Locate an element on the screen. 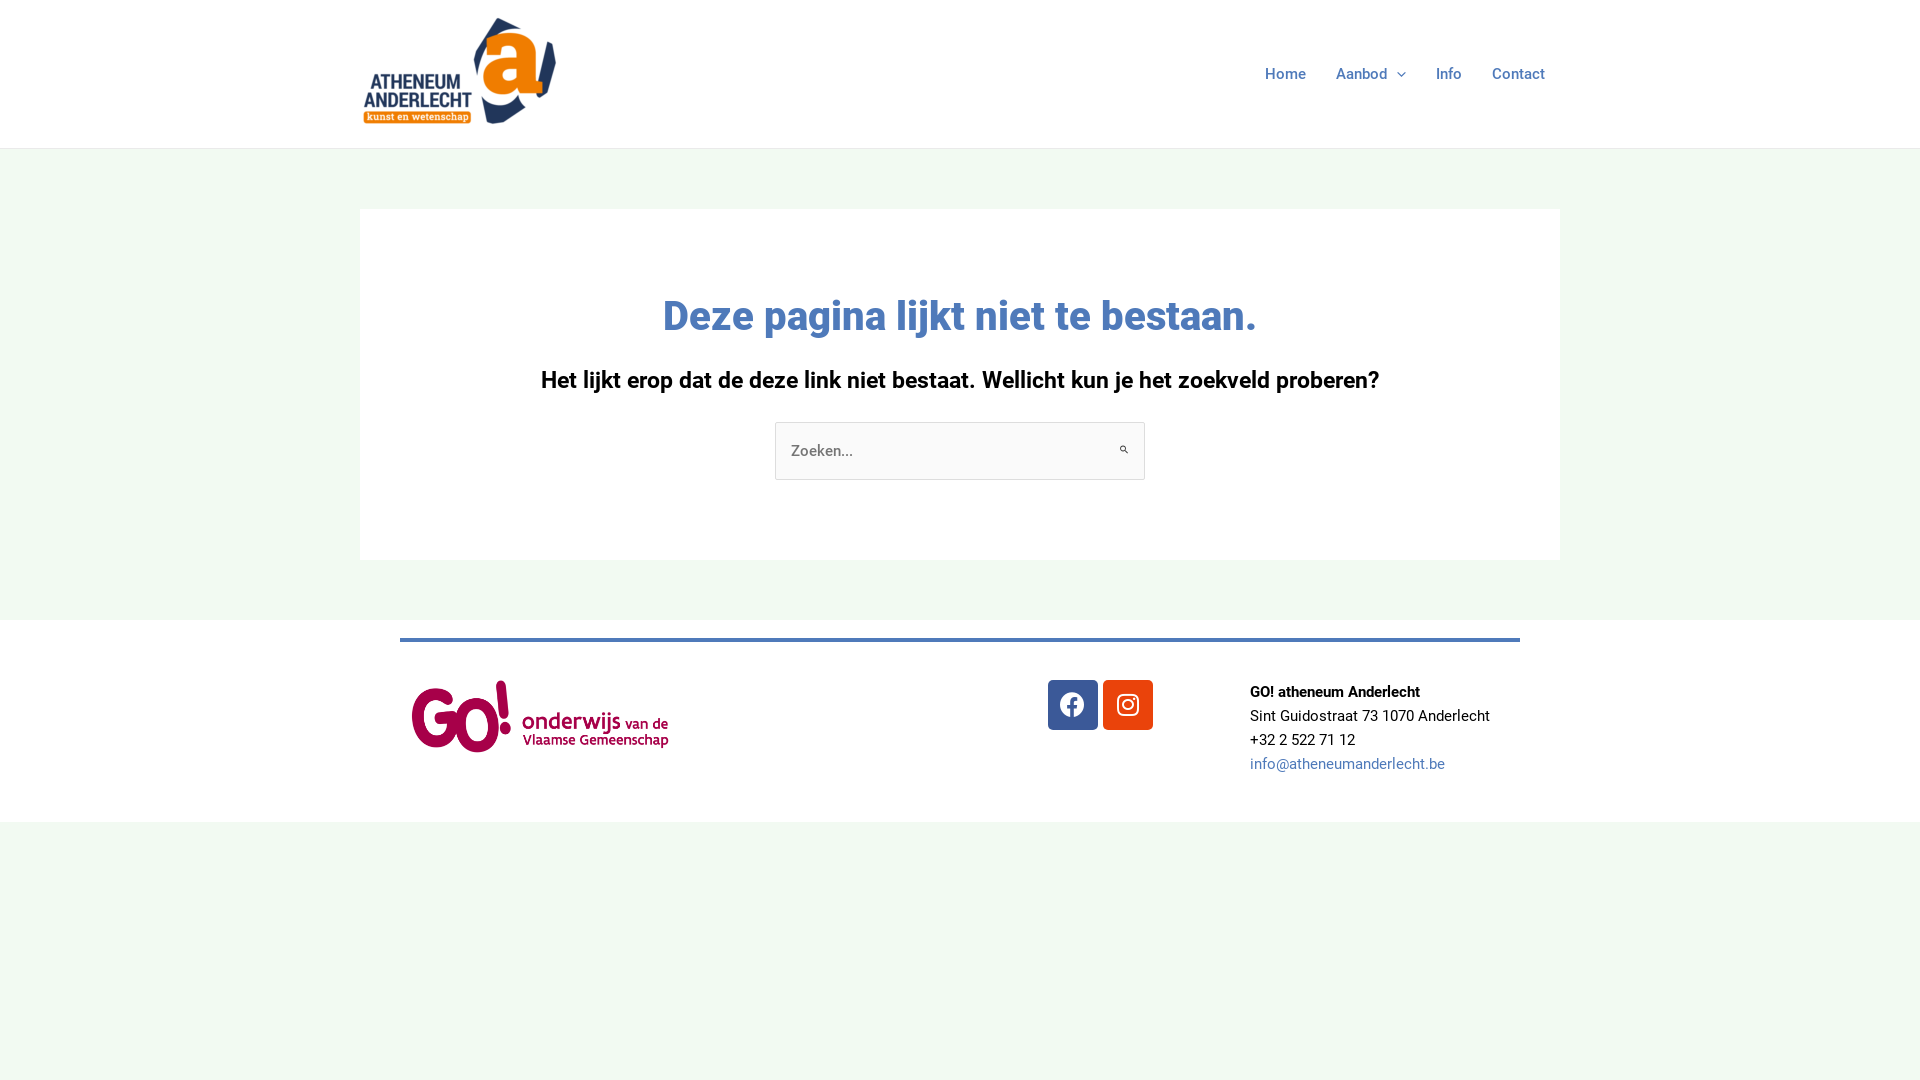 The height and width of the screenshot is (1080, 1920). Facebook is located at coordinates (1073, 705).